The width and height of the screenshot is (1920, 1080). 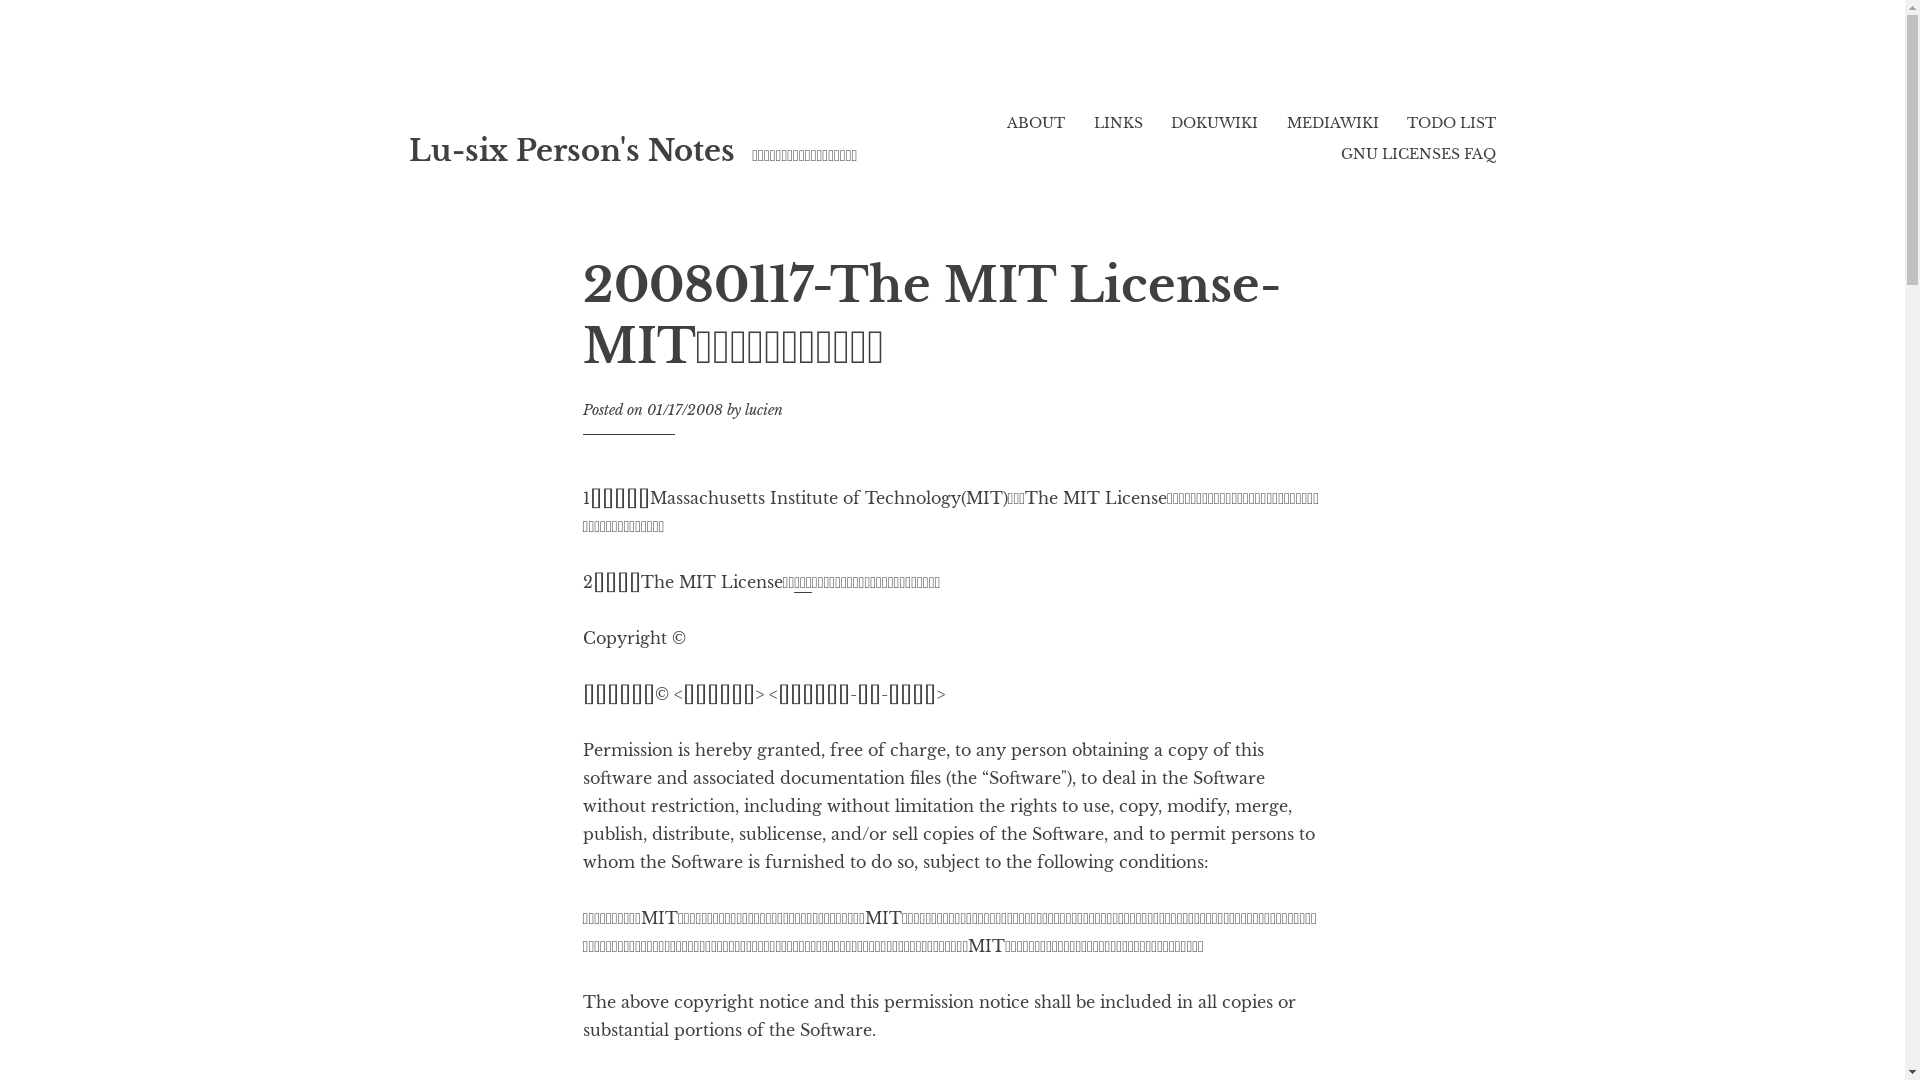 I want to click on ABOUT, so click(x=1036, y=123).